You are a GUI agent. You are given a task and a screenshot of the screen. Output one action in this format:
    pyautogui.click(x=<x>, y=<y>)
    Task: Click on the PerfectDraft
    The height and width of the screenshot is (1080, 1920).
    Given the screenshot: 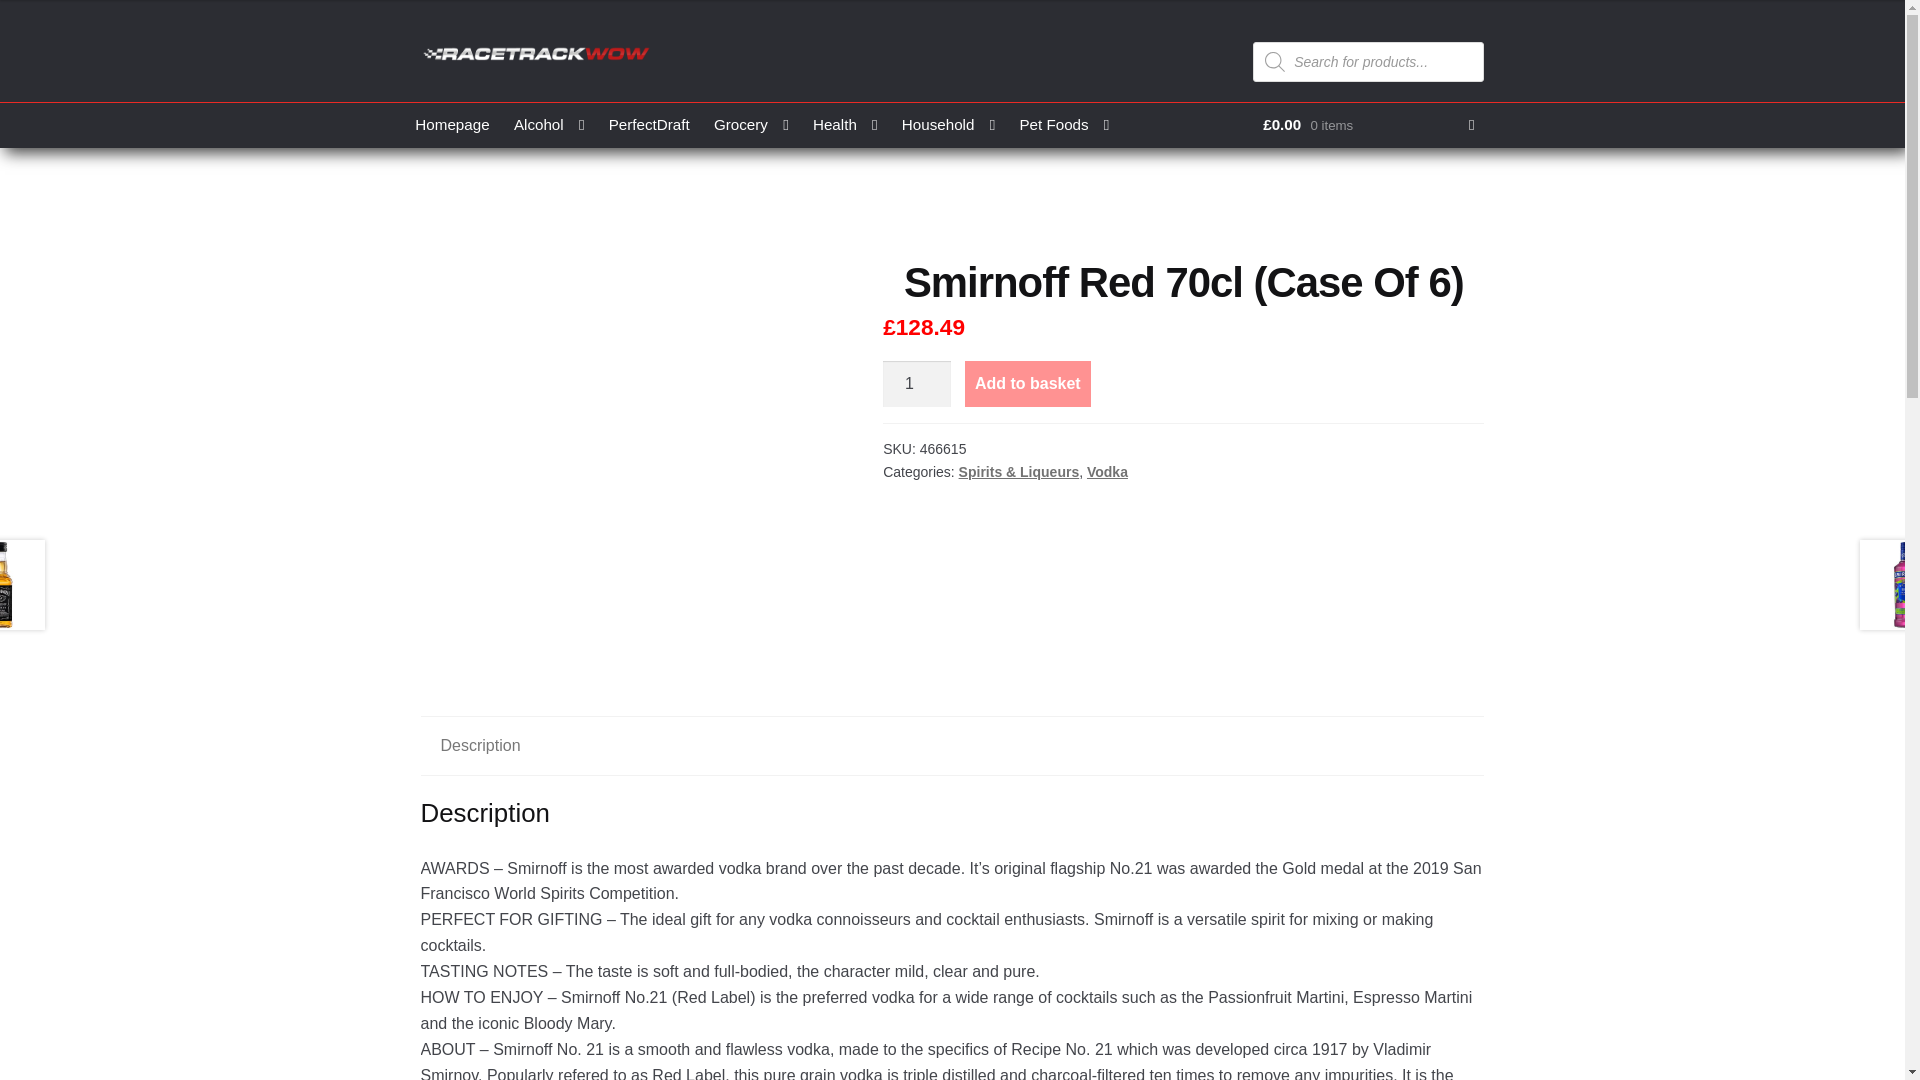 What is the action you would take?
    pyautogui.click(x=650, y=124)
    